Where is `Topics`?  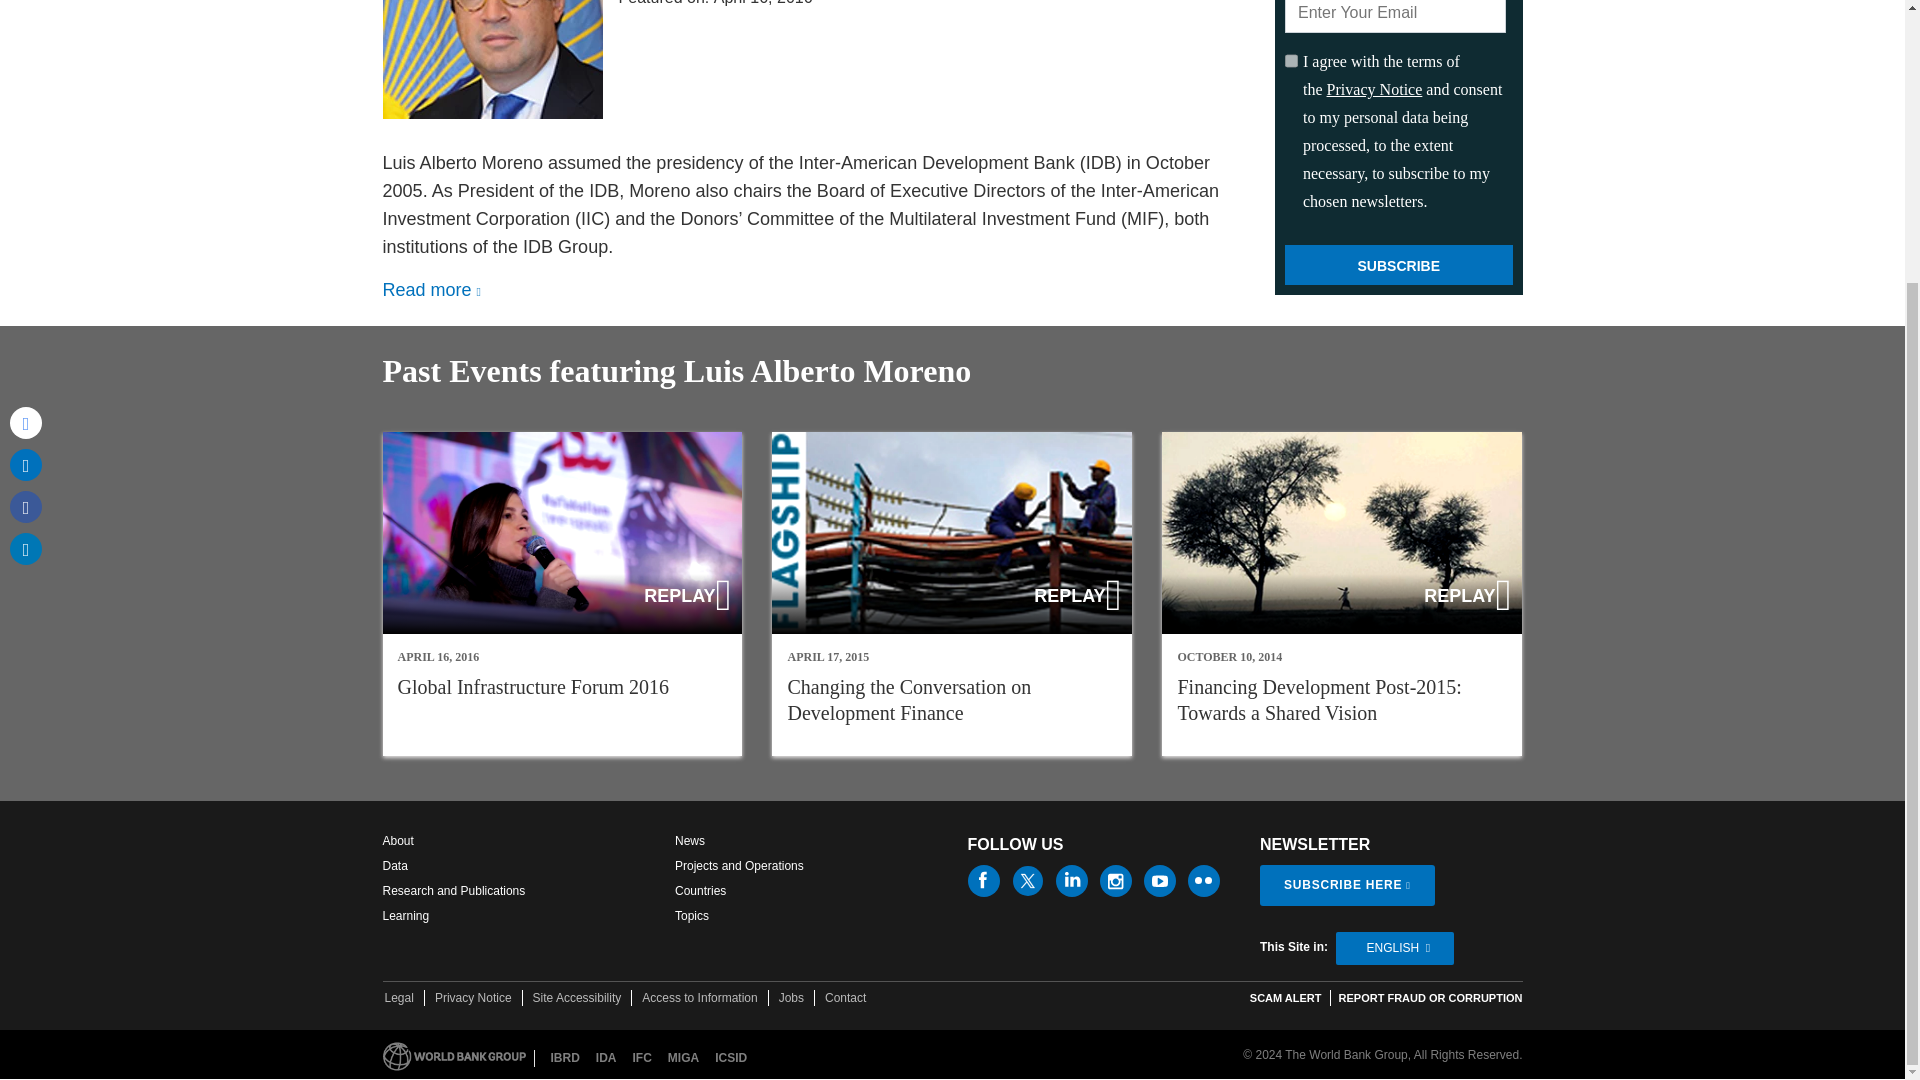 Topics is located at coordinates (692, 916).